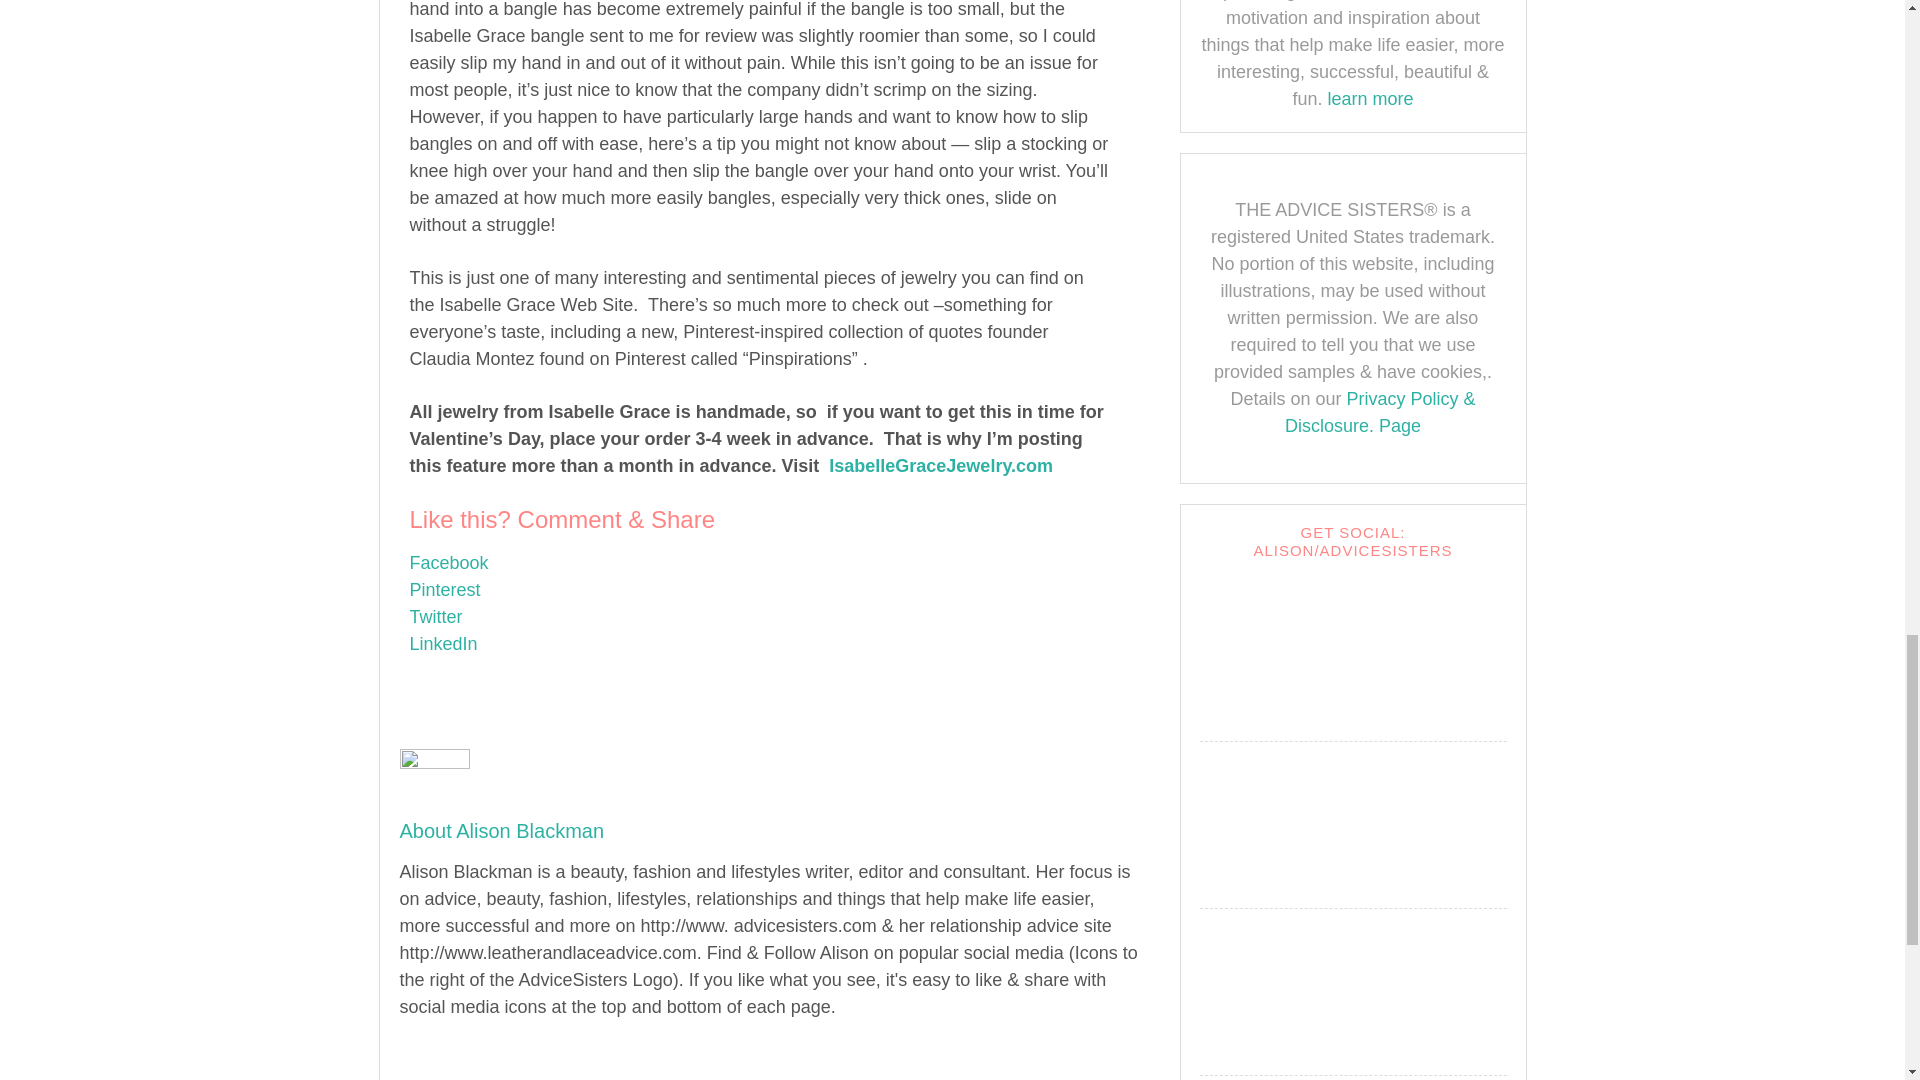 This screenshot has height=1080, width=1920. I want to click on Click to share on Pinterest, so click(446, 590).